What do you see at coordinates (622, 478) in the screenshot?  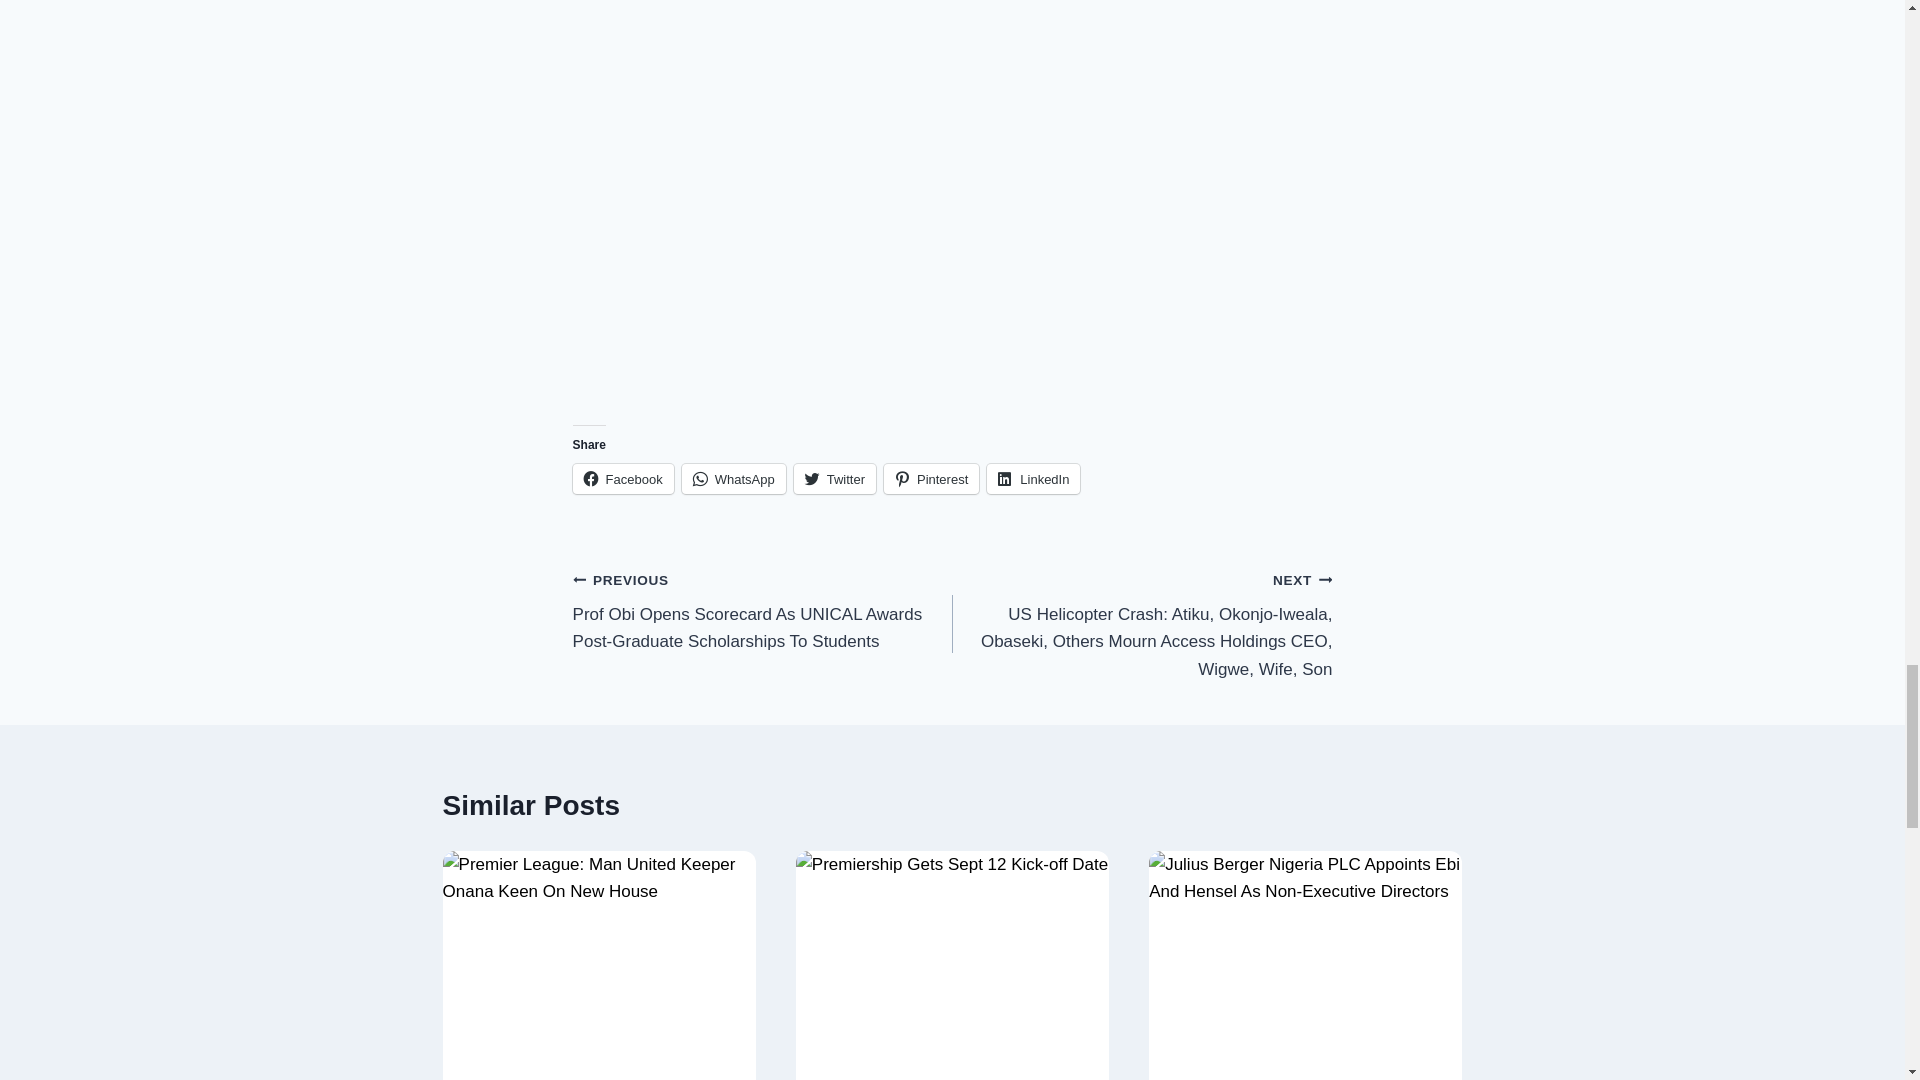 I see `Click to share on Facebook` at bounding box center [622, 478].